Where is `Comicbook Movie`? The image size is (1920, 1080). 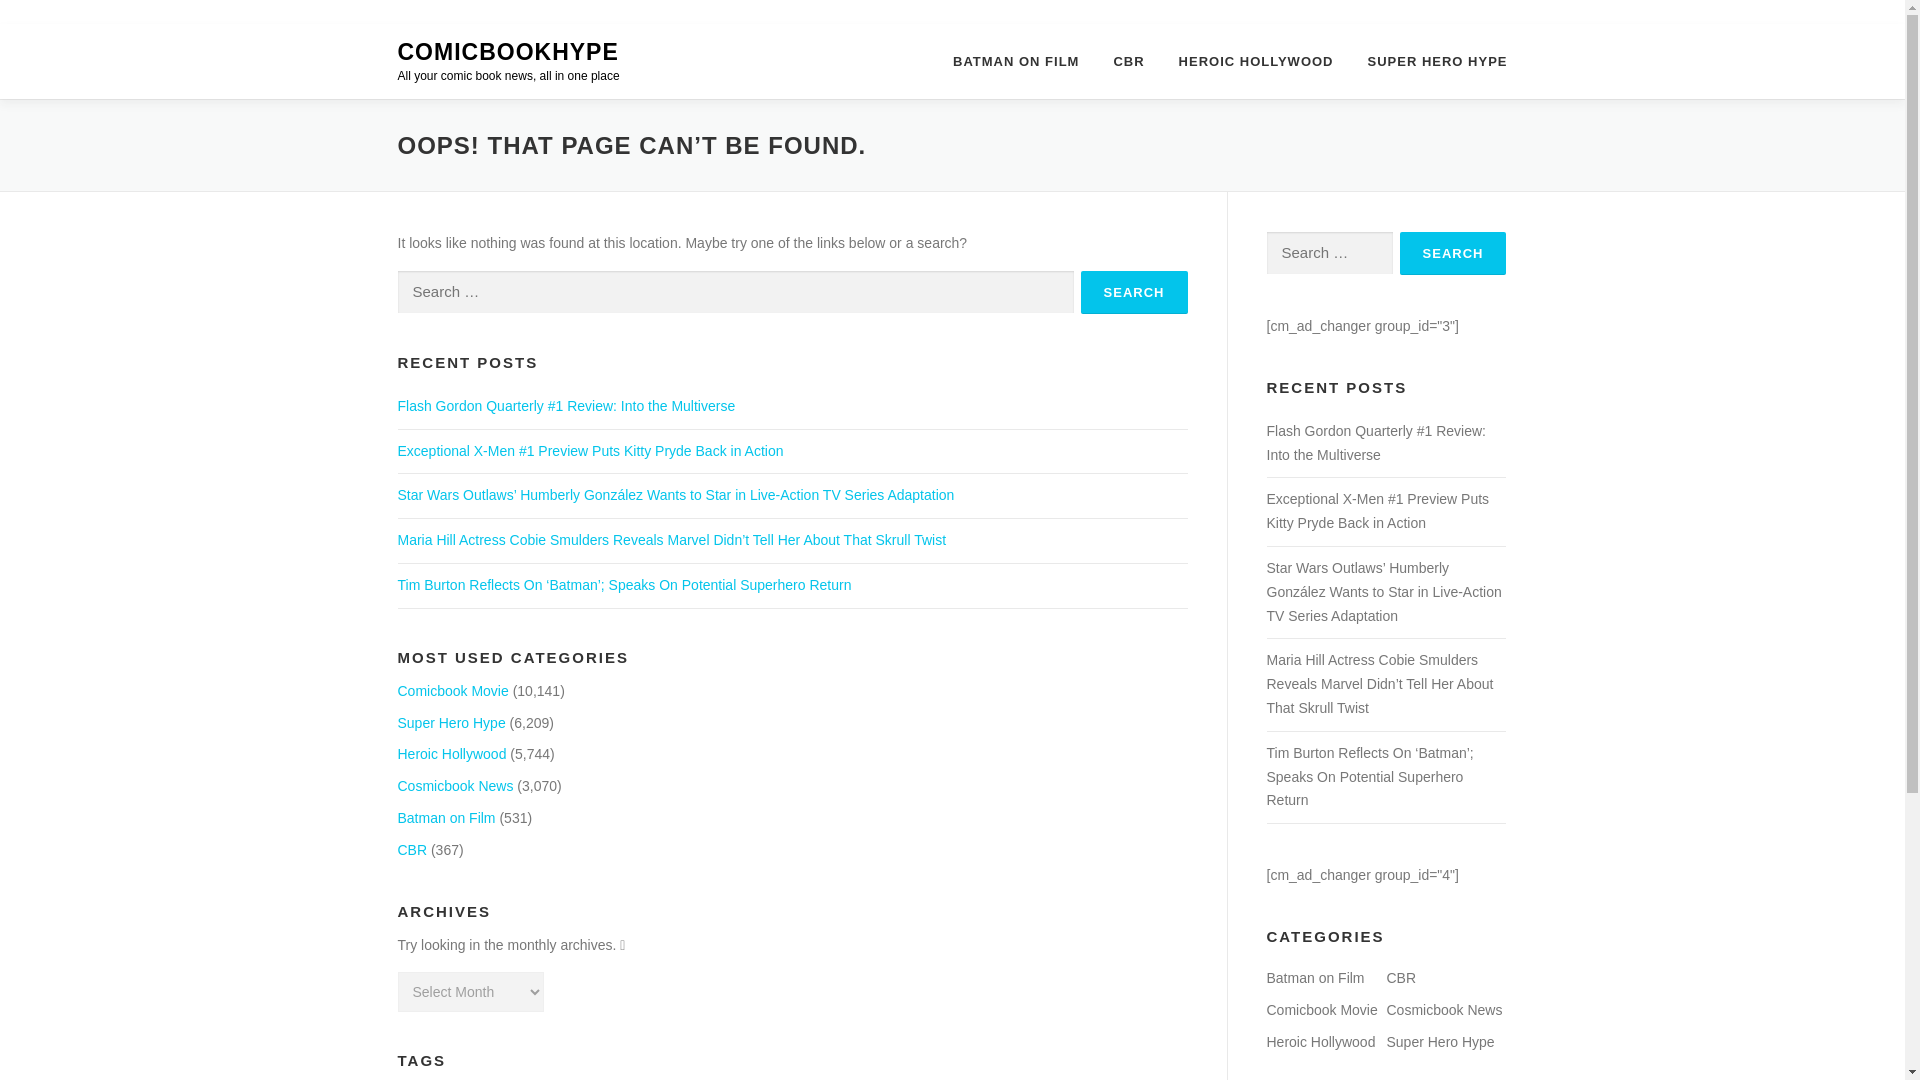 Comicbook Movie is located at coordinates (452, 690).